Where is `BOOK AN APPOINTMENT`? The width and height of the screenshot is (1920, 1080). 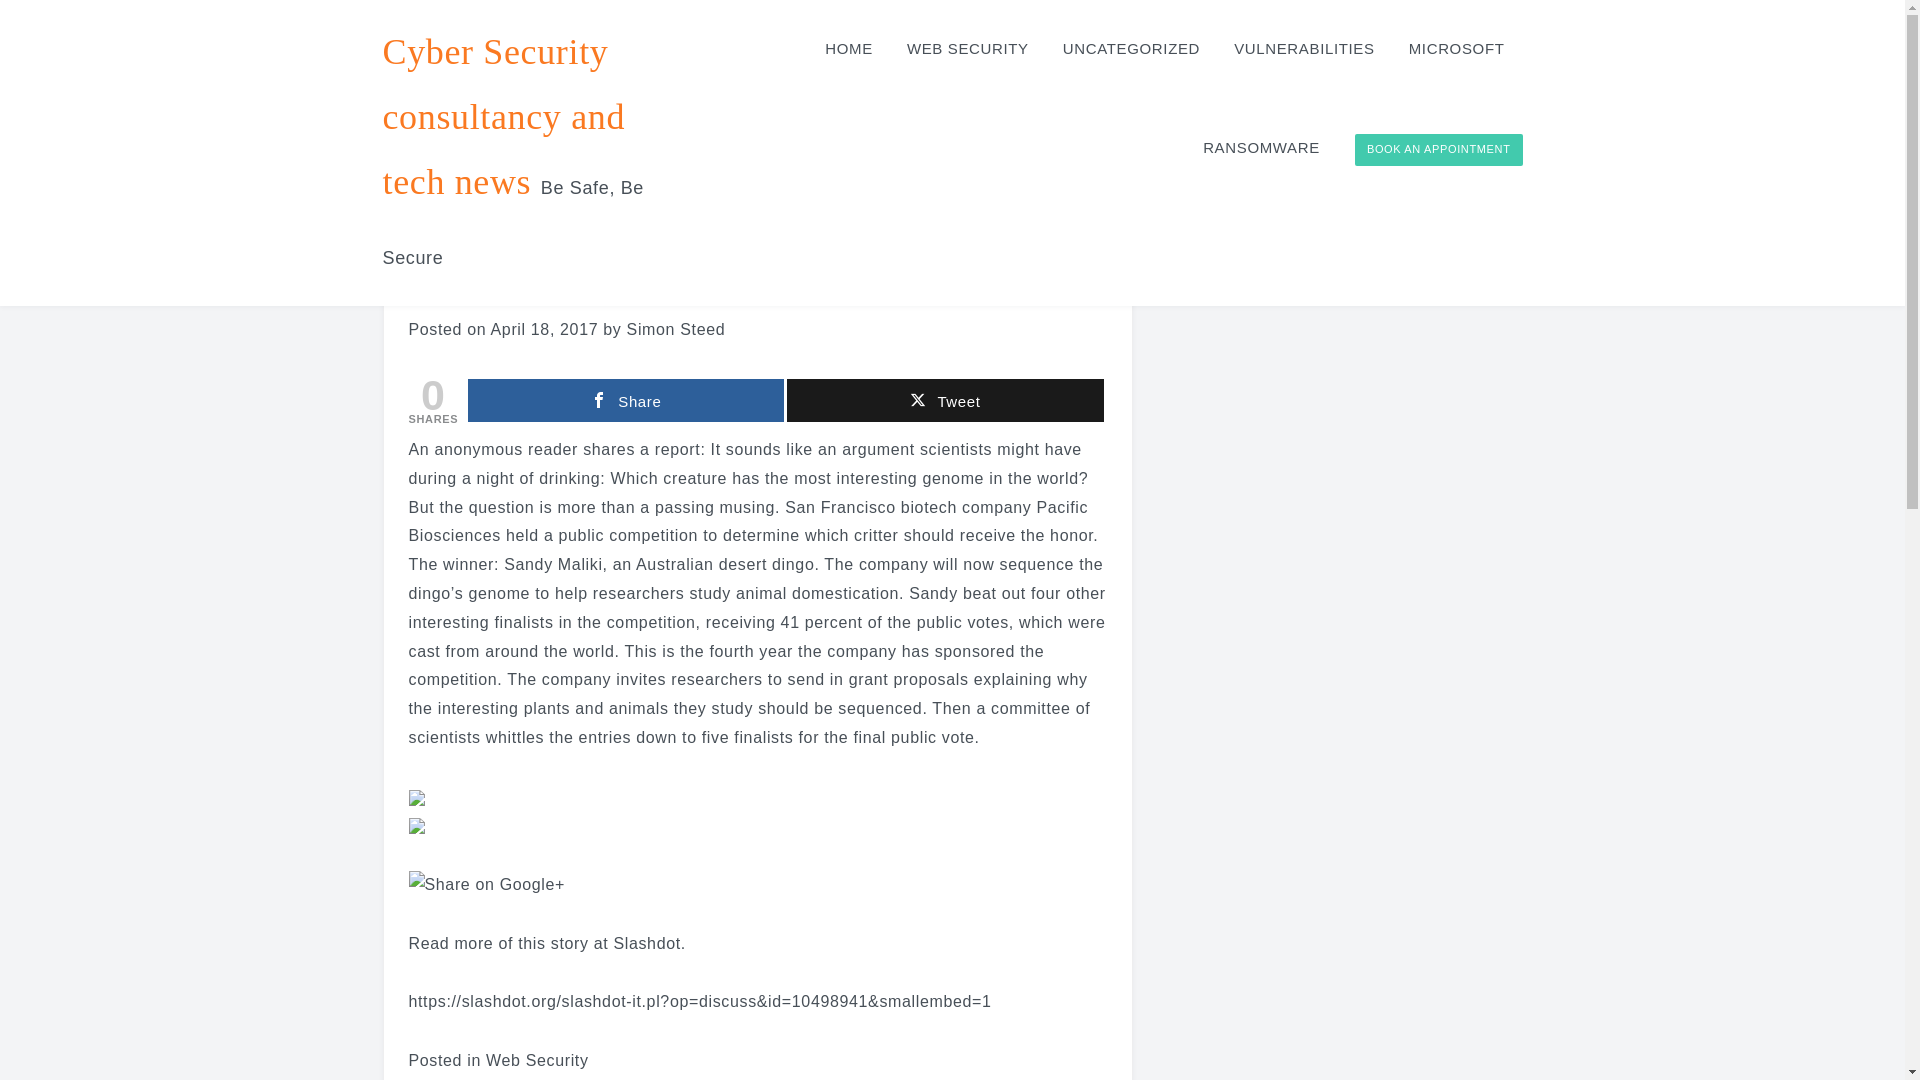 BOOK AN APPOINTMENT is located at coordinates (1438, 150).